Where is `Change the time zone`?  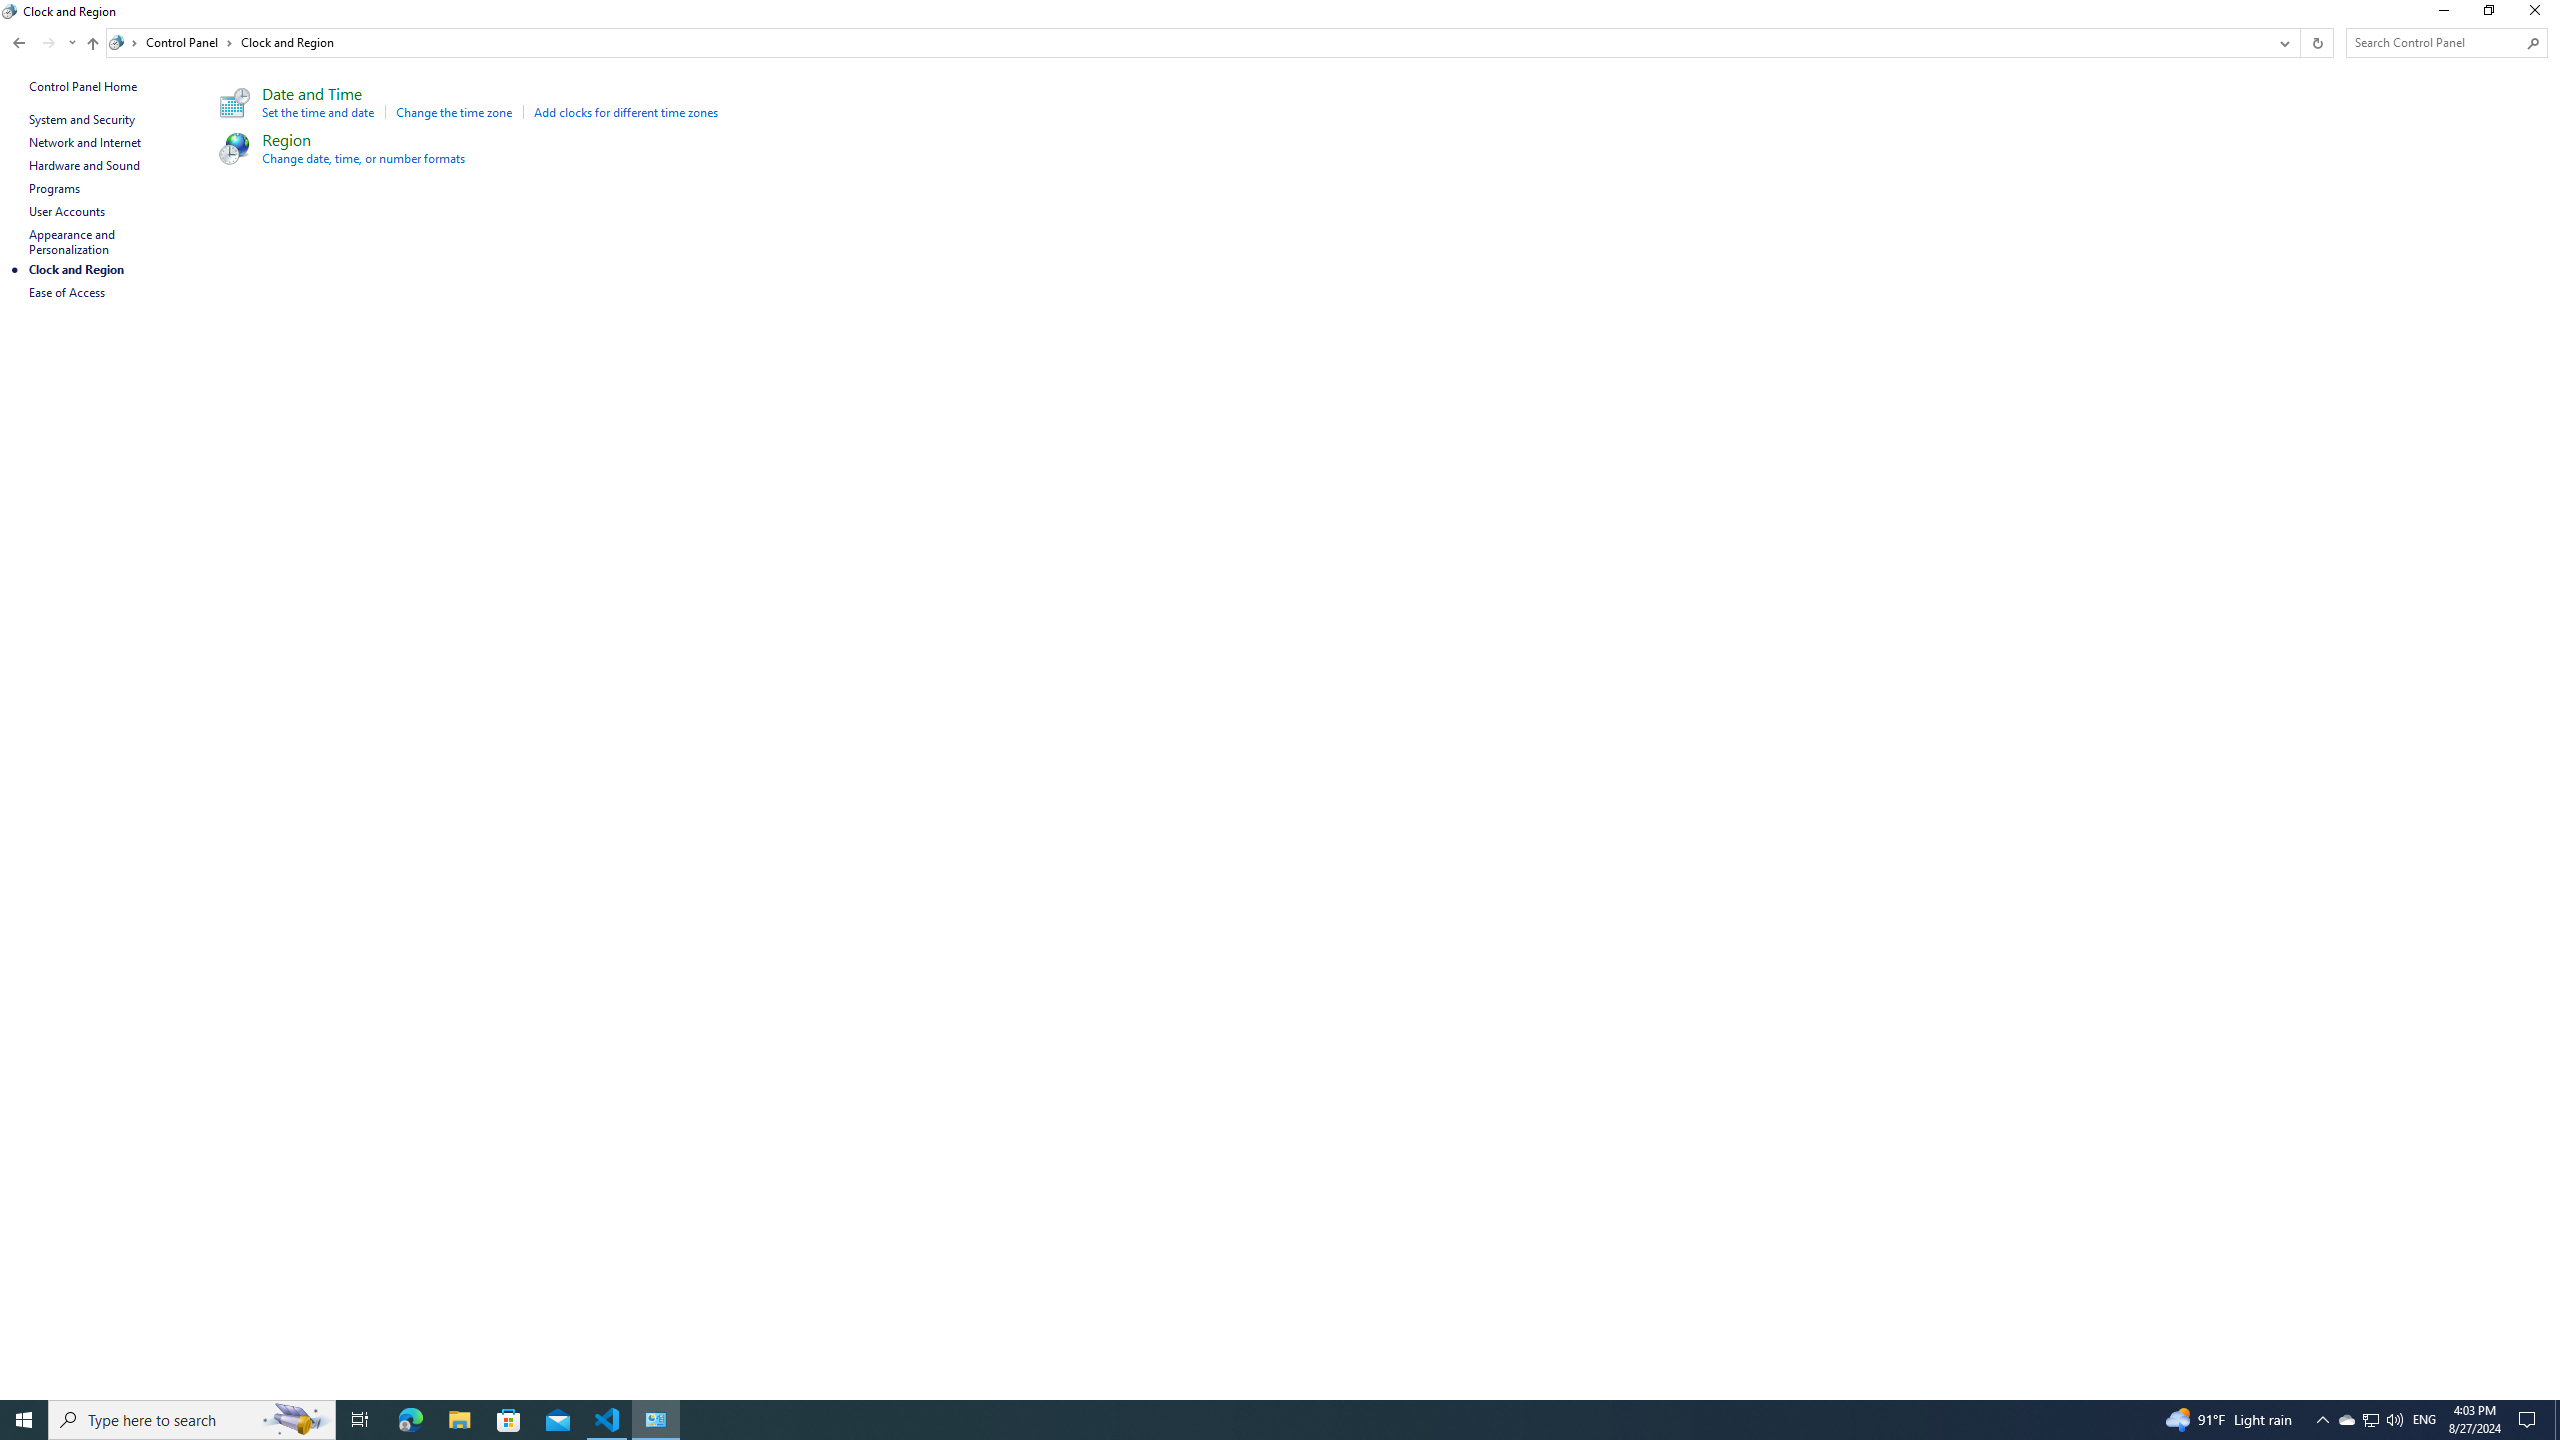
Change the time zone is located at coordinates (454, 112).